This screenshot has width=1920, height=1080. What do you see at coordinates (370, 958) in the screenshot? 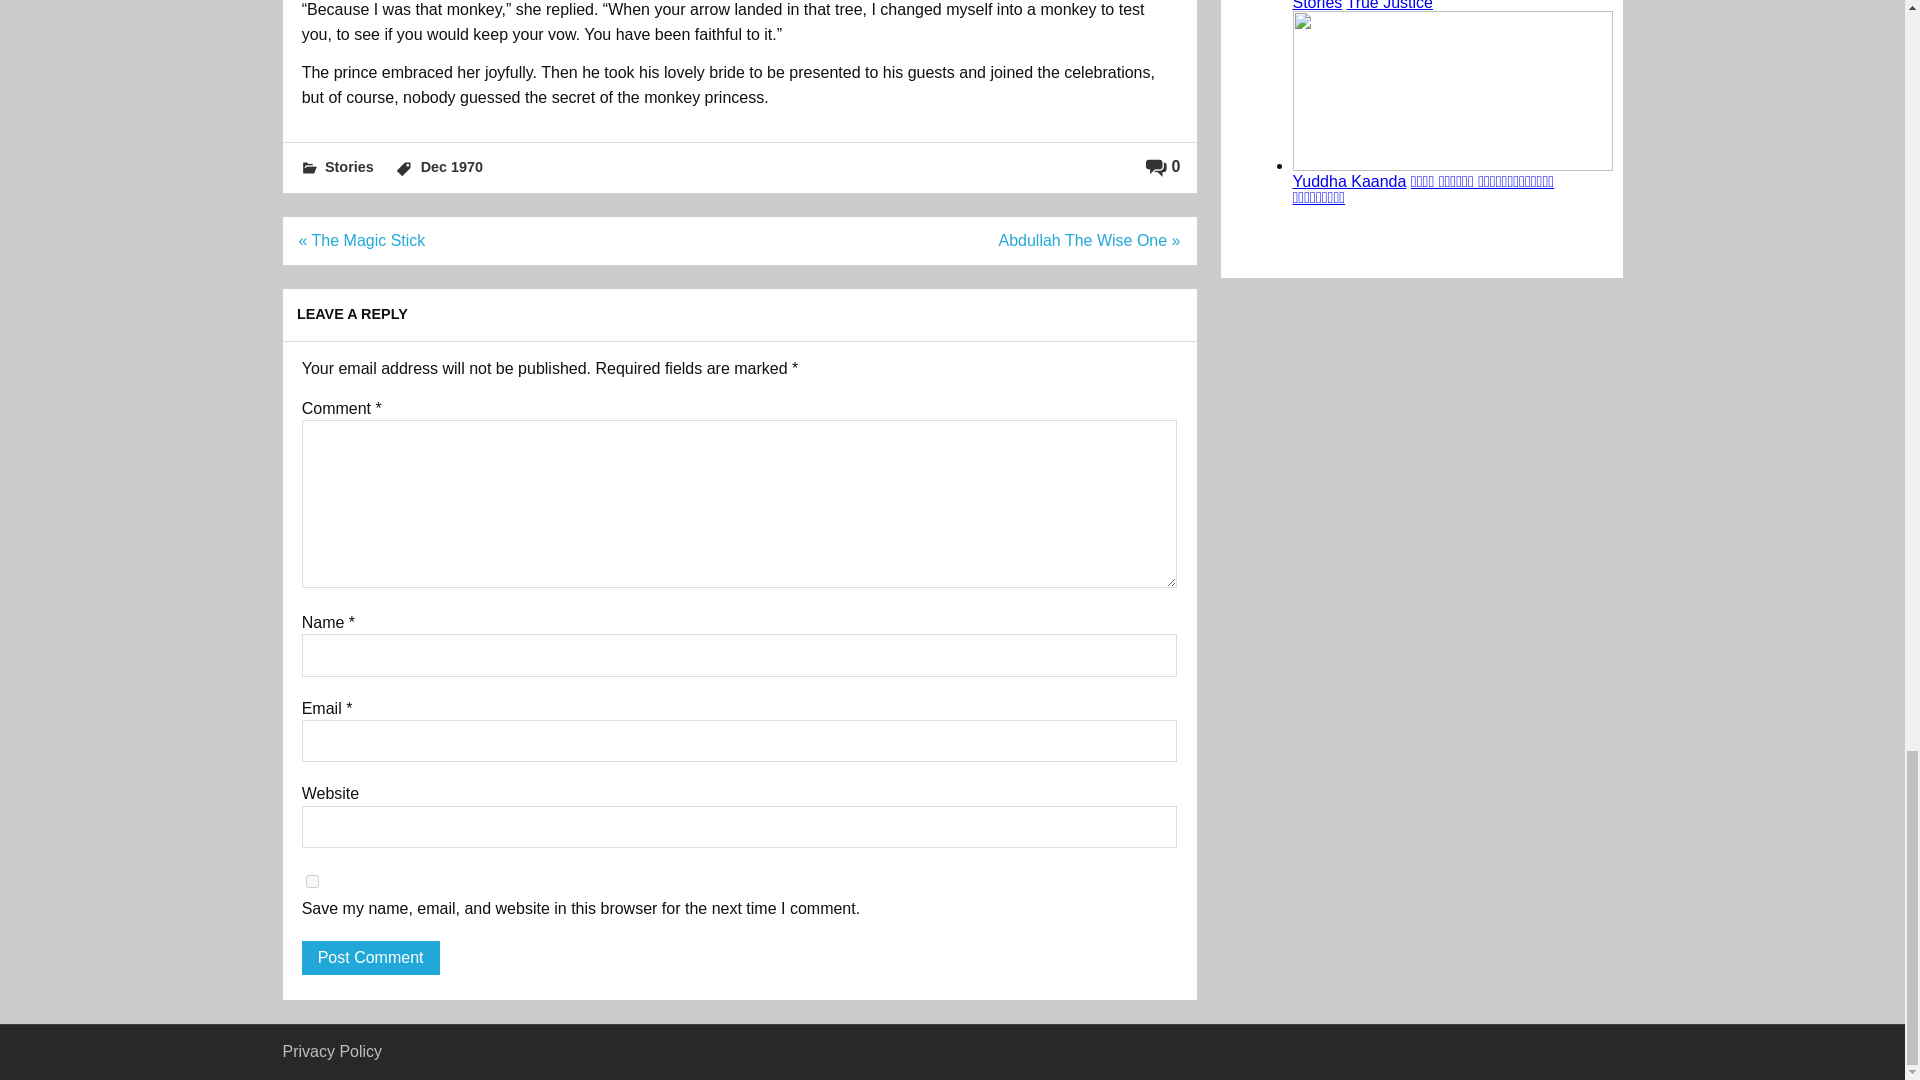
I see `Post Comment` at bounding box center [370, 958].